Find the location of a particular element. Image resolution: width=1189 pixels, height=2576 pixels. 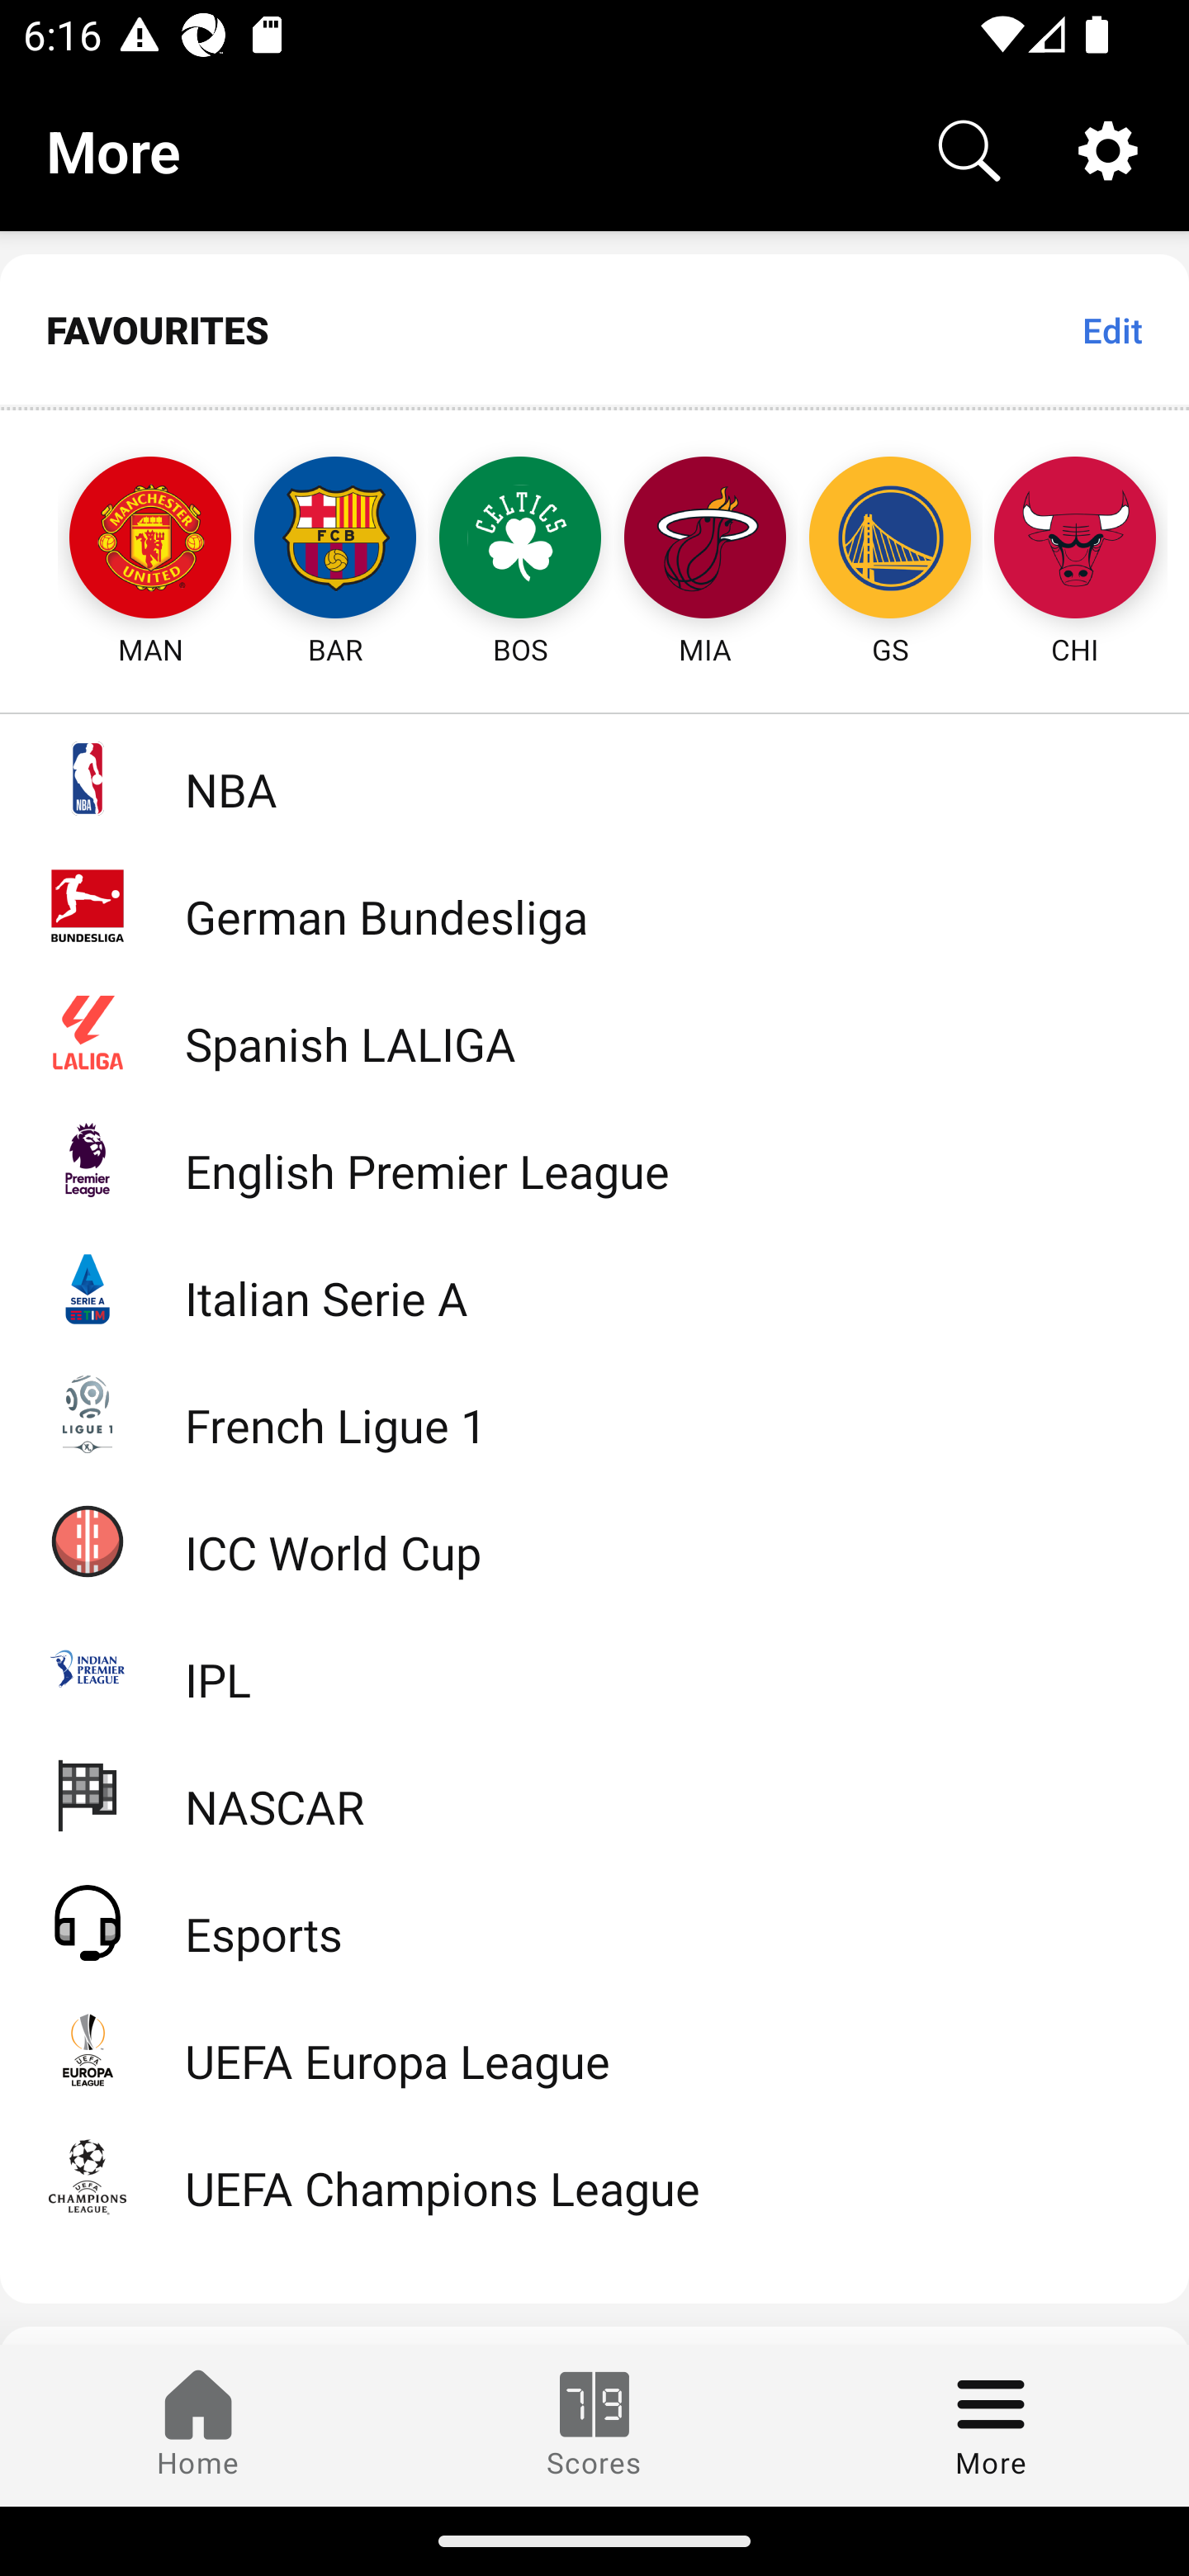

MIA Miami Heat is located at coordinates (705, 540).